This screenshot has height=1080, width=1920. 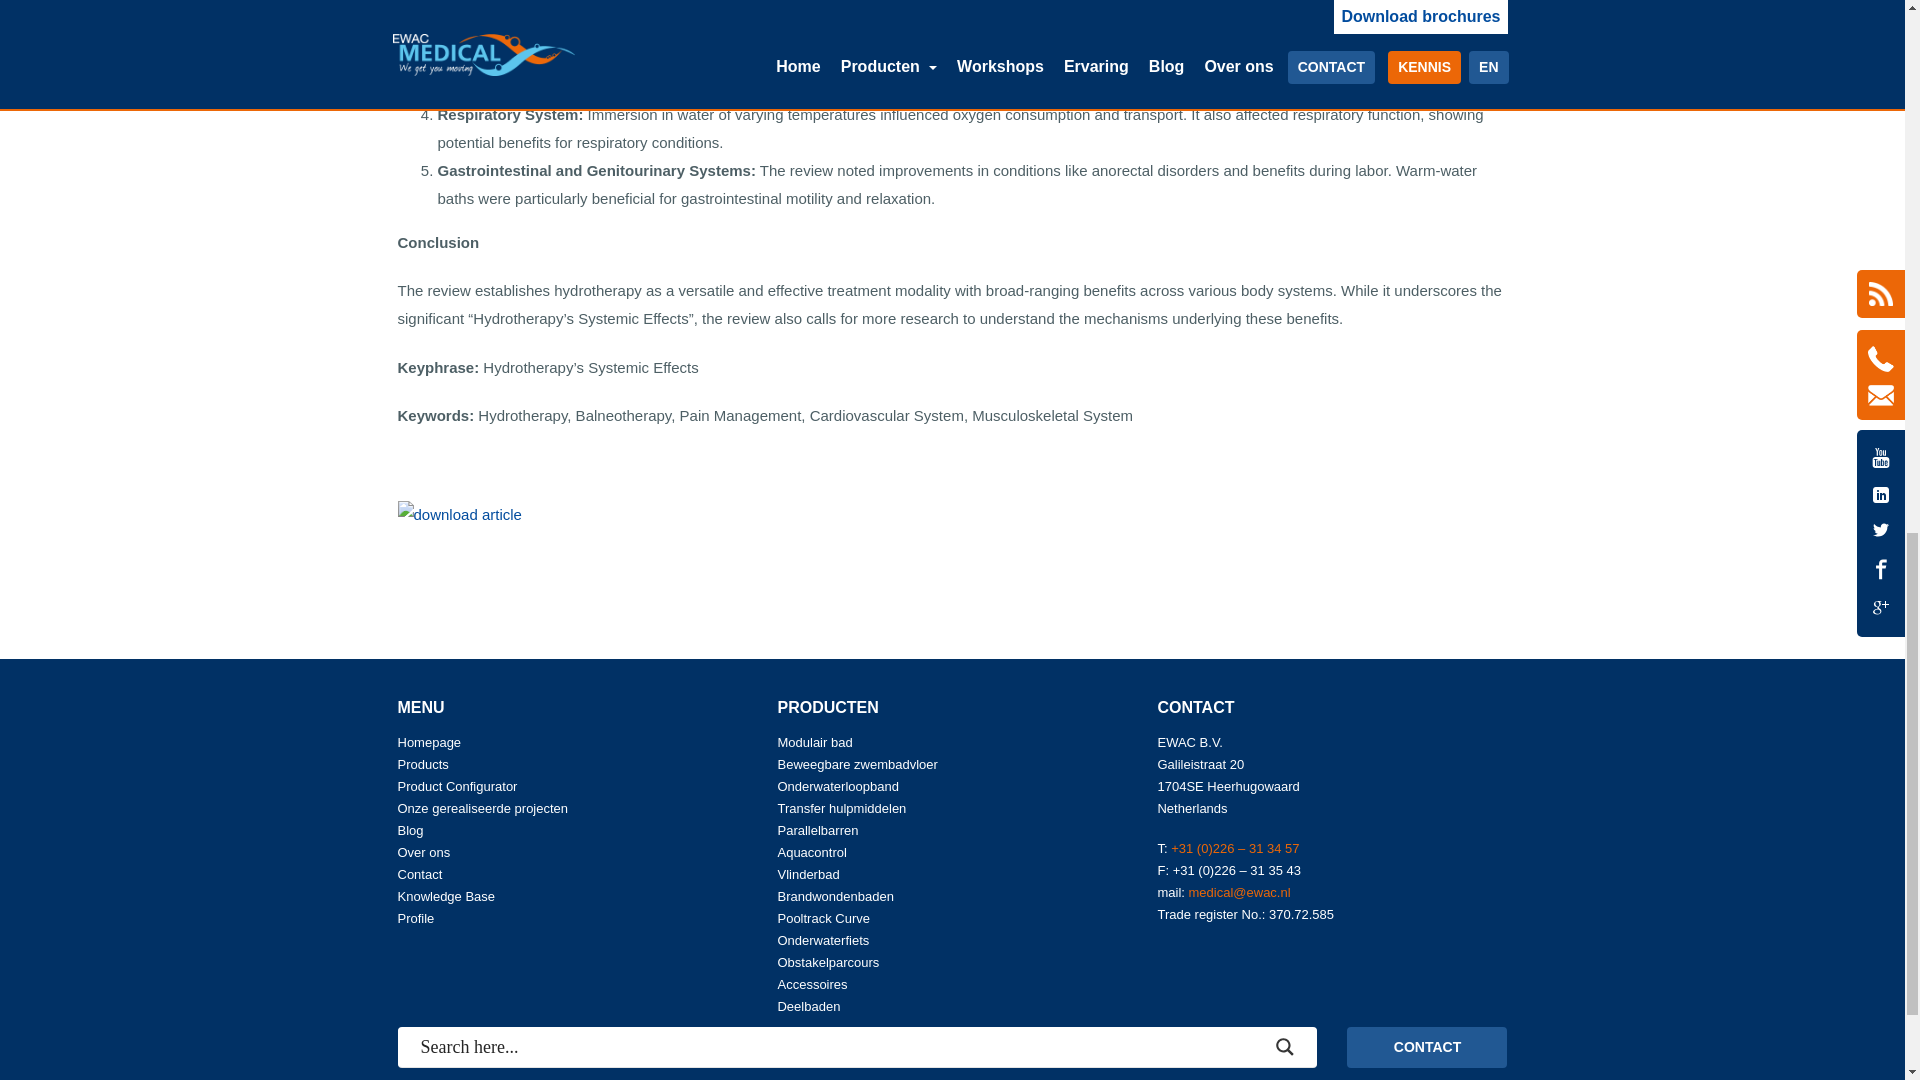 What do you see at coordinates (458, 786) in the screenshot?
I see `Product Configurator` at bounding box center [458, 786].